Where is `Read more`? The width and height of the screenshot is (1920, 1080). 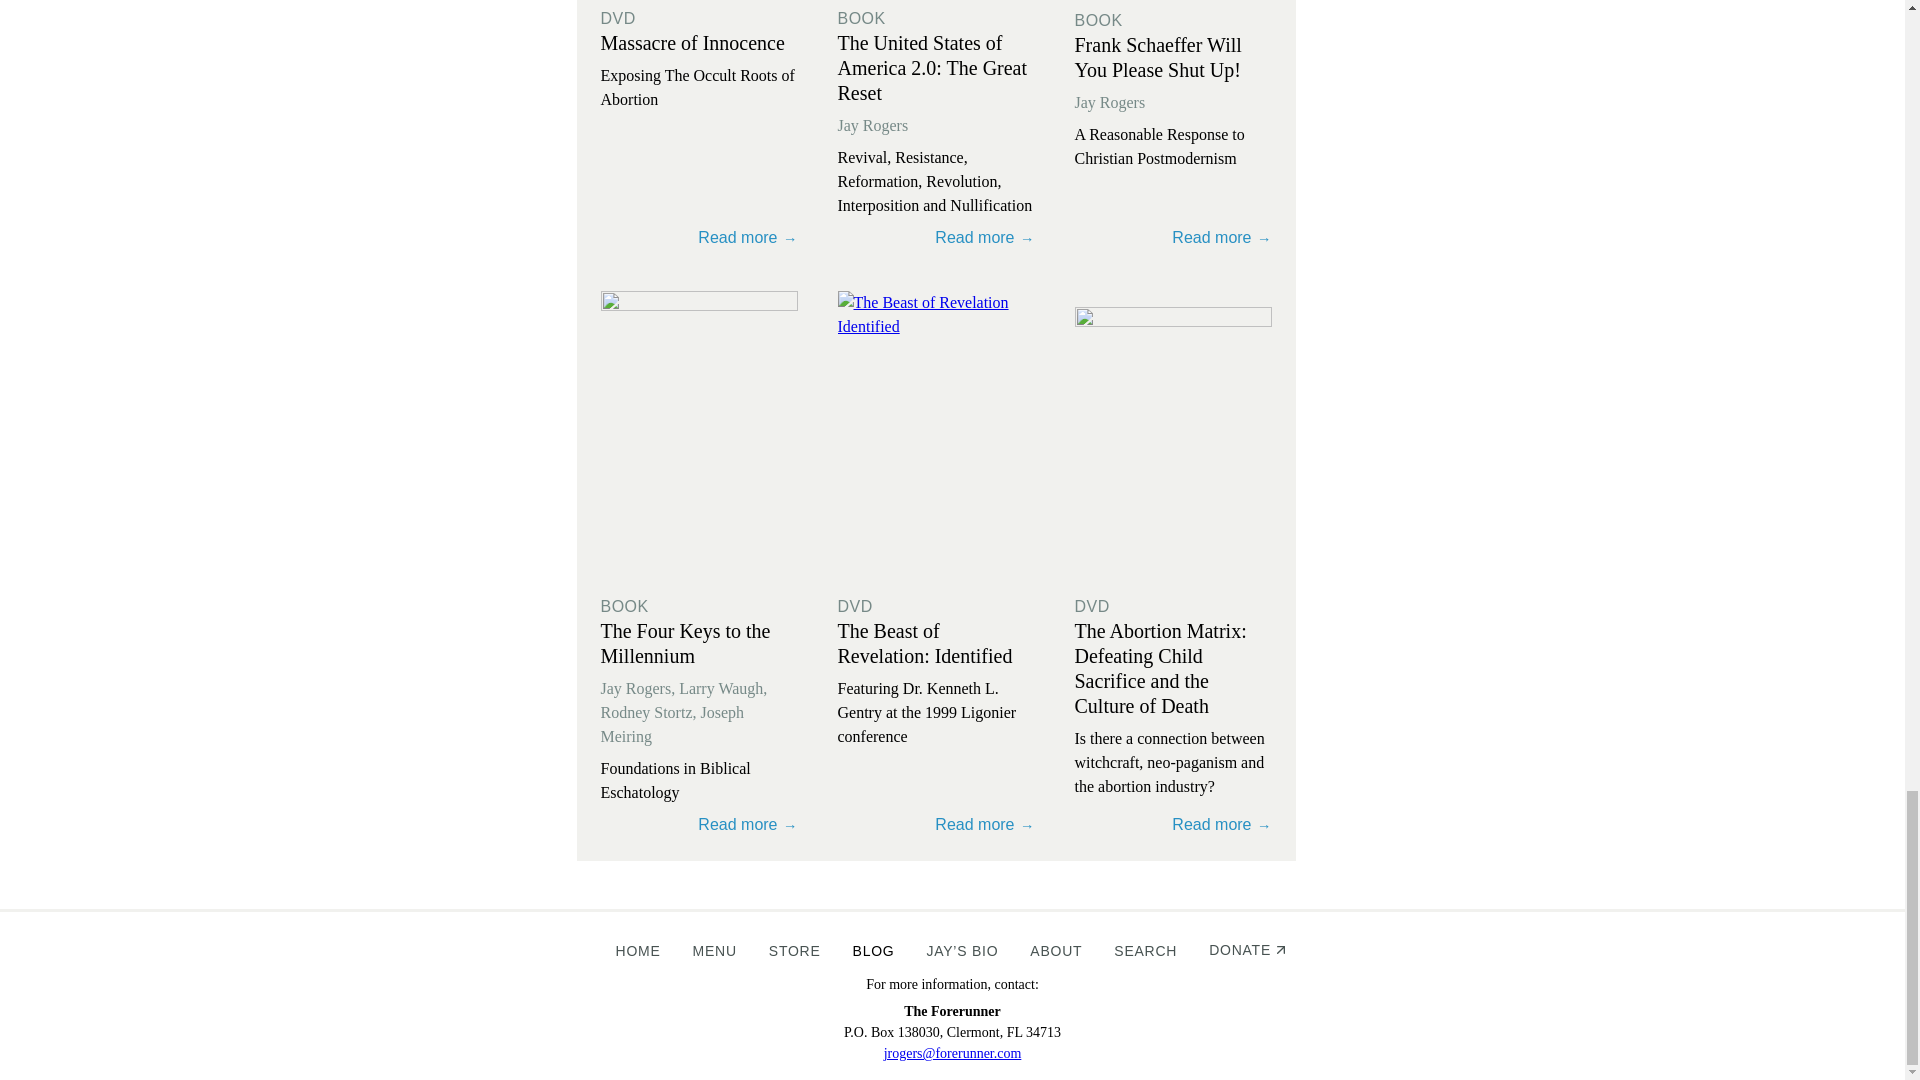
Read more is located at coordinates (698, 234).